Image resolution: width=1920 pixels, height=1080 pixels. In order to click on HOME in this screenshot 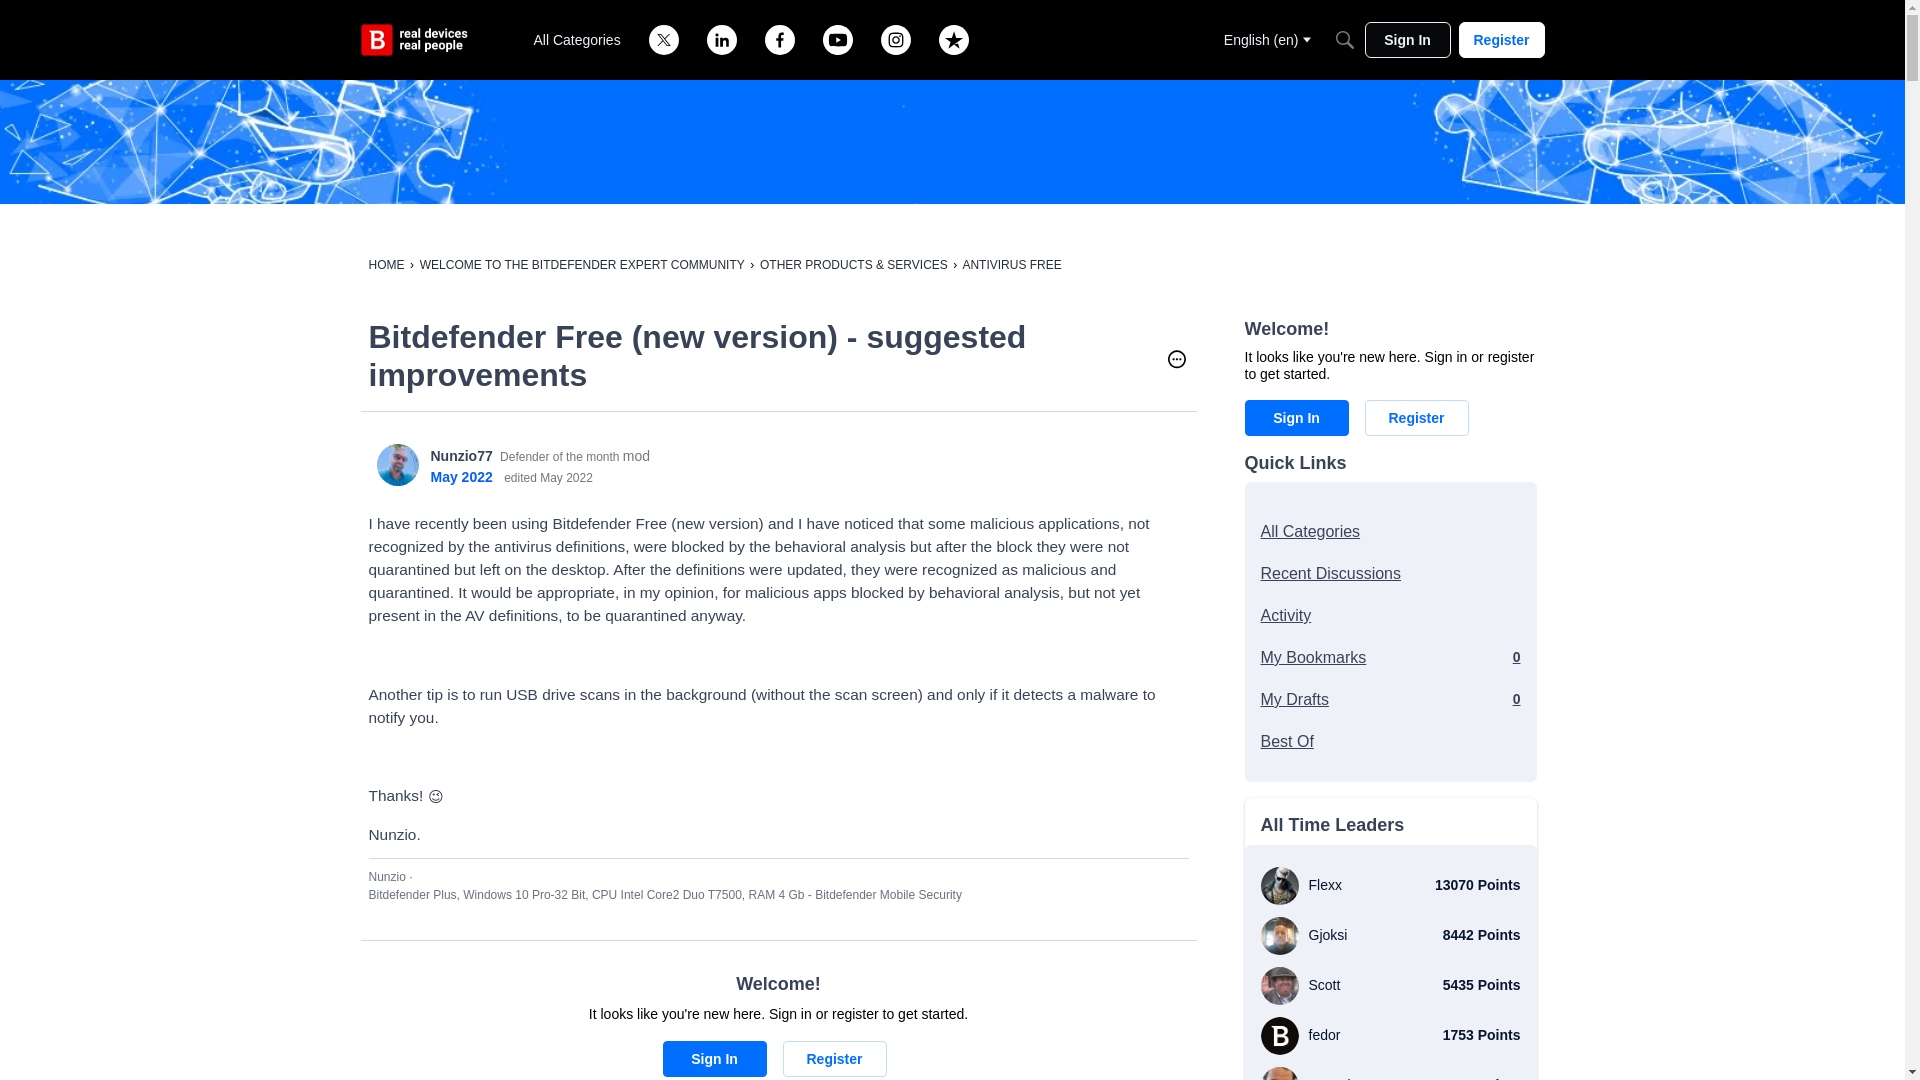, I will do `click(386, 265)`.